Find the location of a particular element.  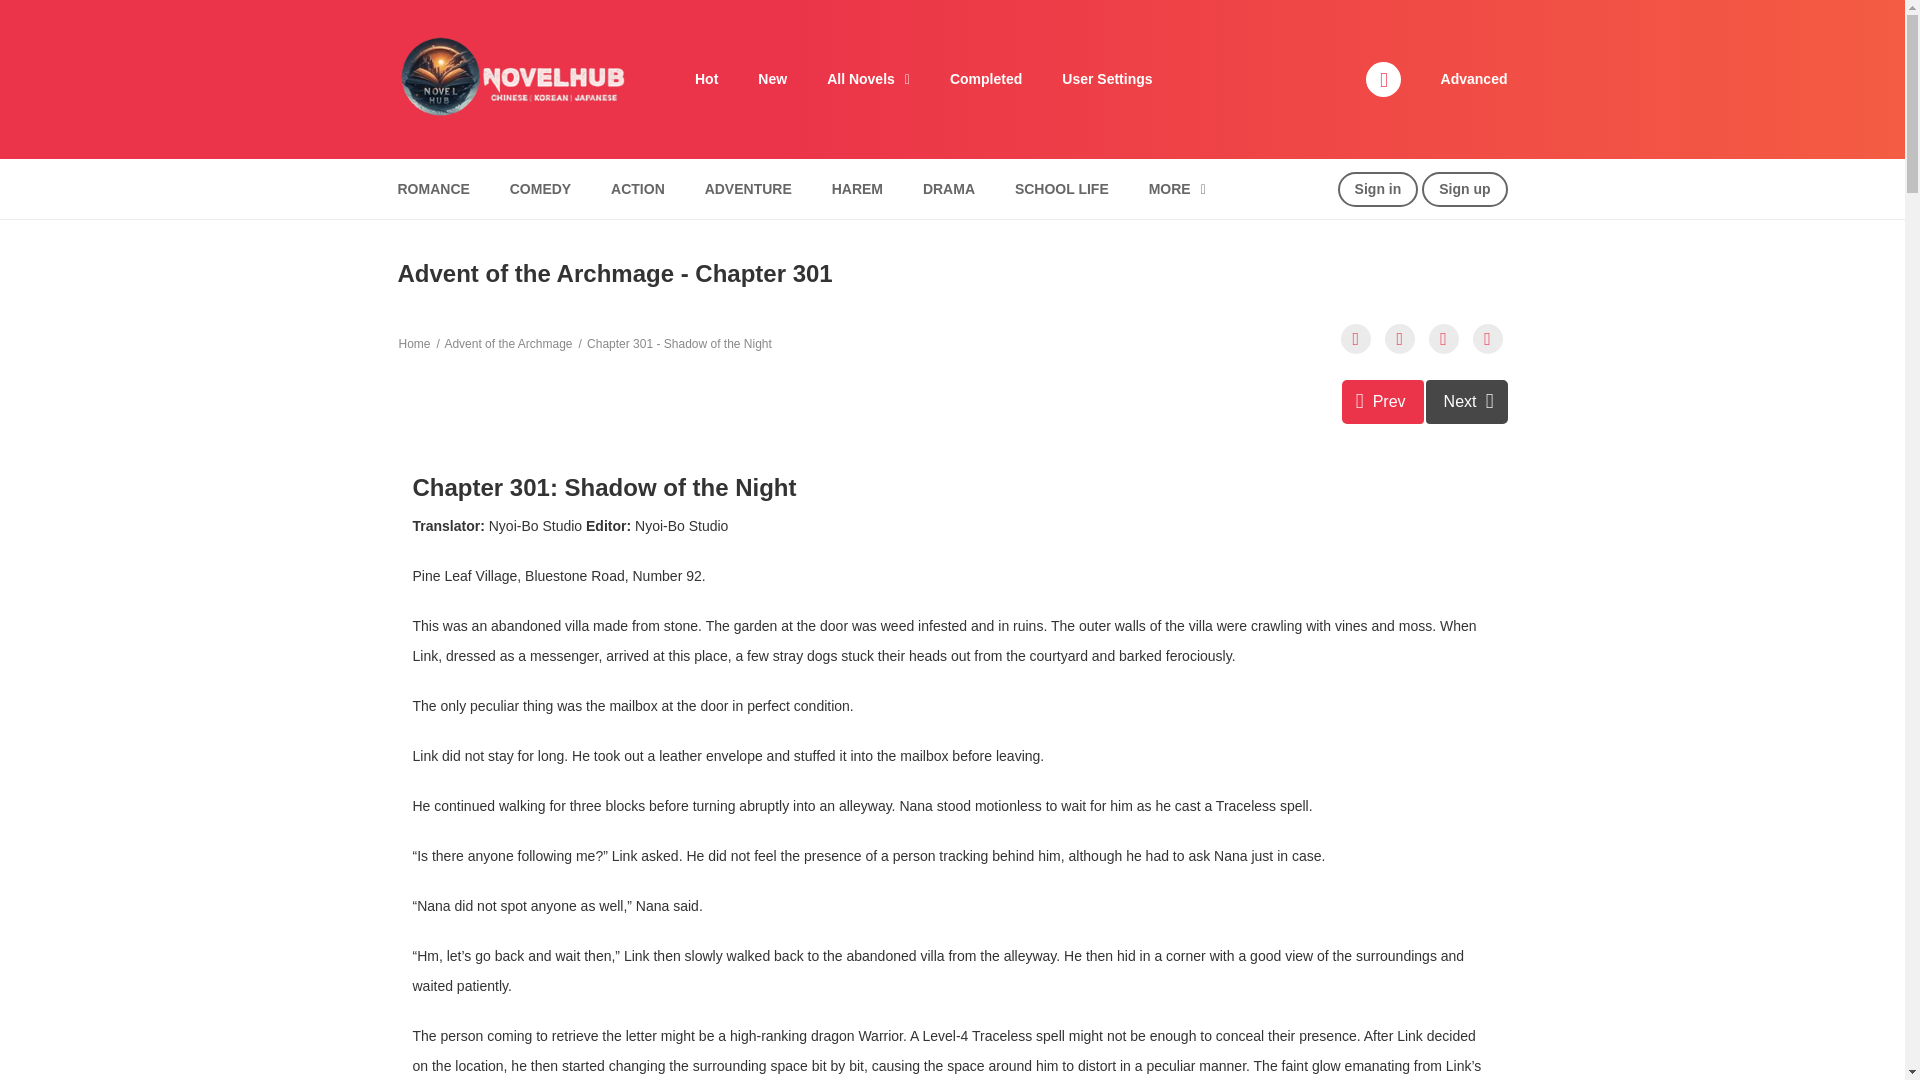

Completed is located at coordinates (986, 79).